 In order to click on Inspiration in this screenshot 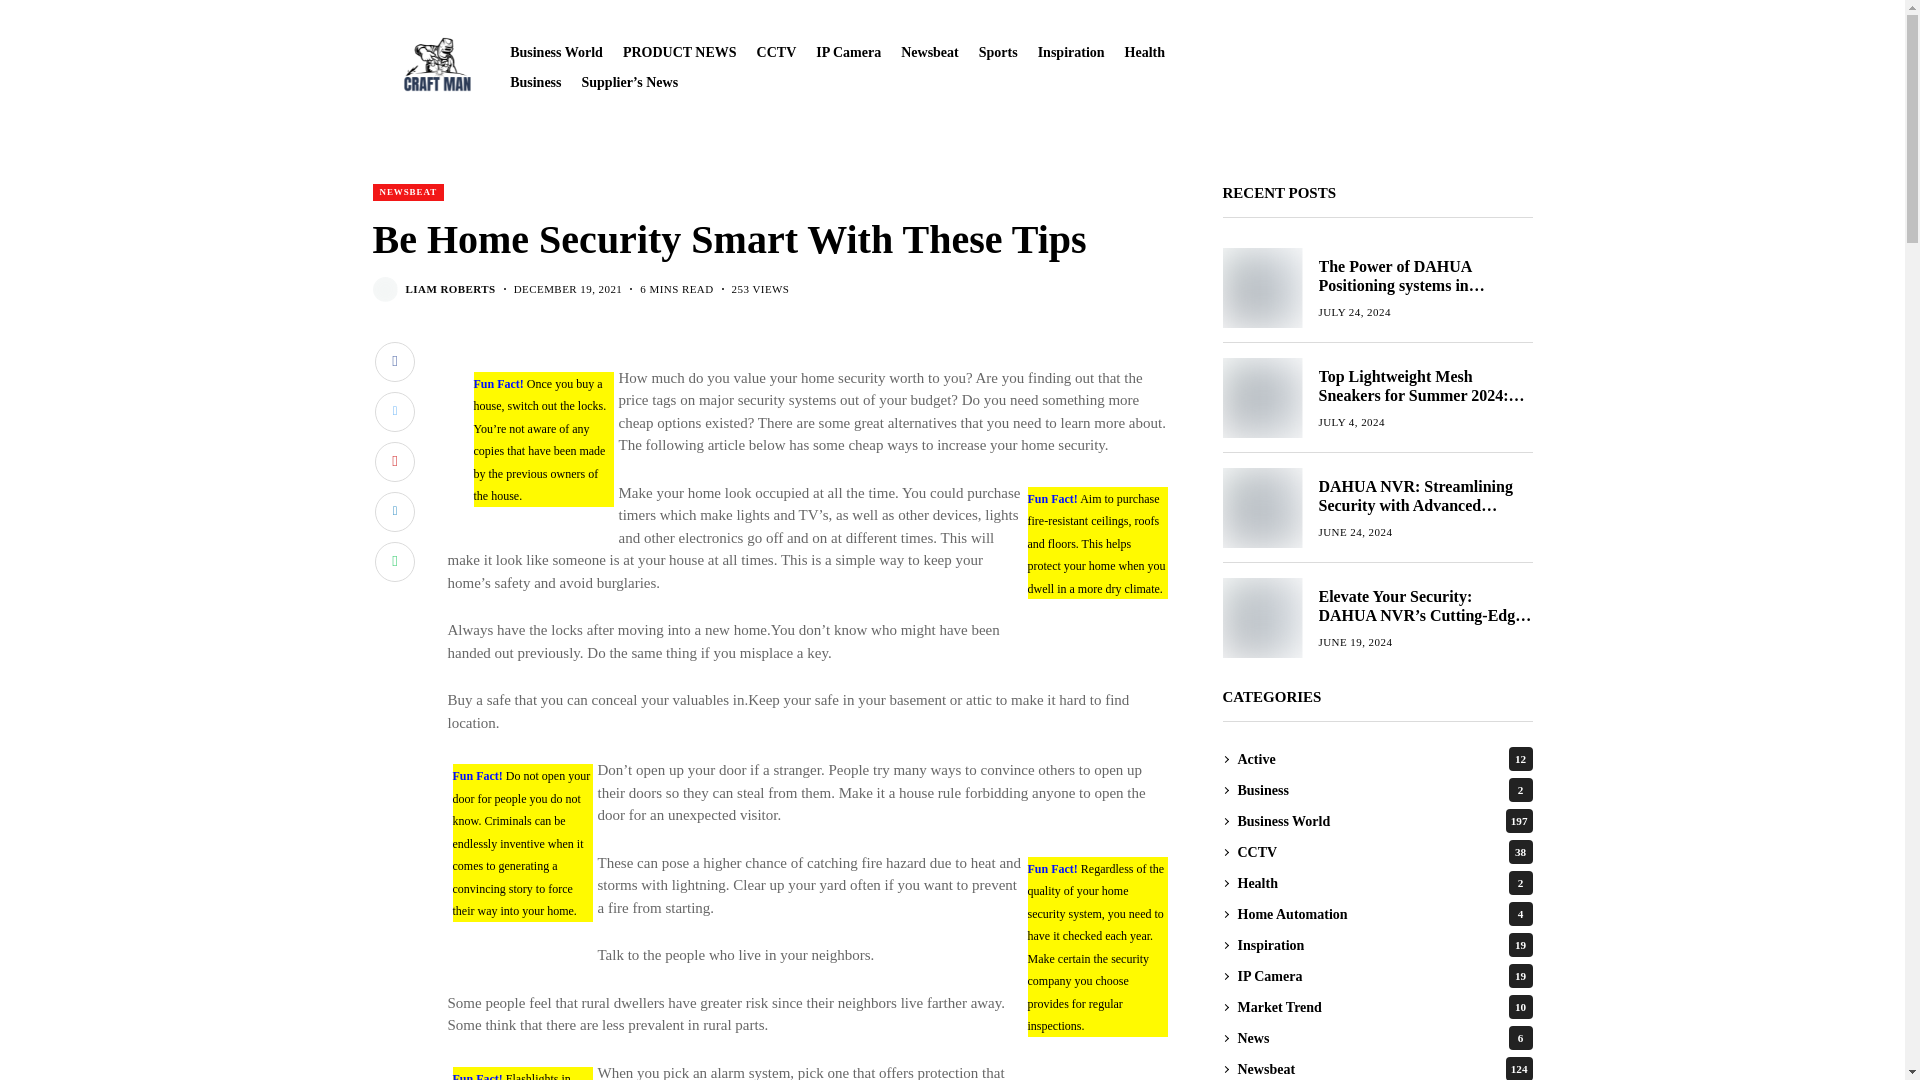, I will do `click(1072, 52)`.